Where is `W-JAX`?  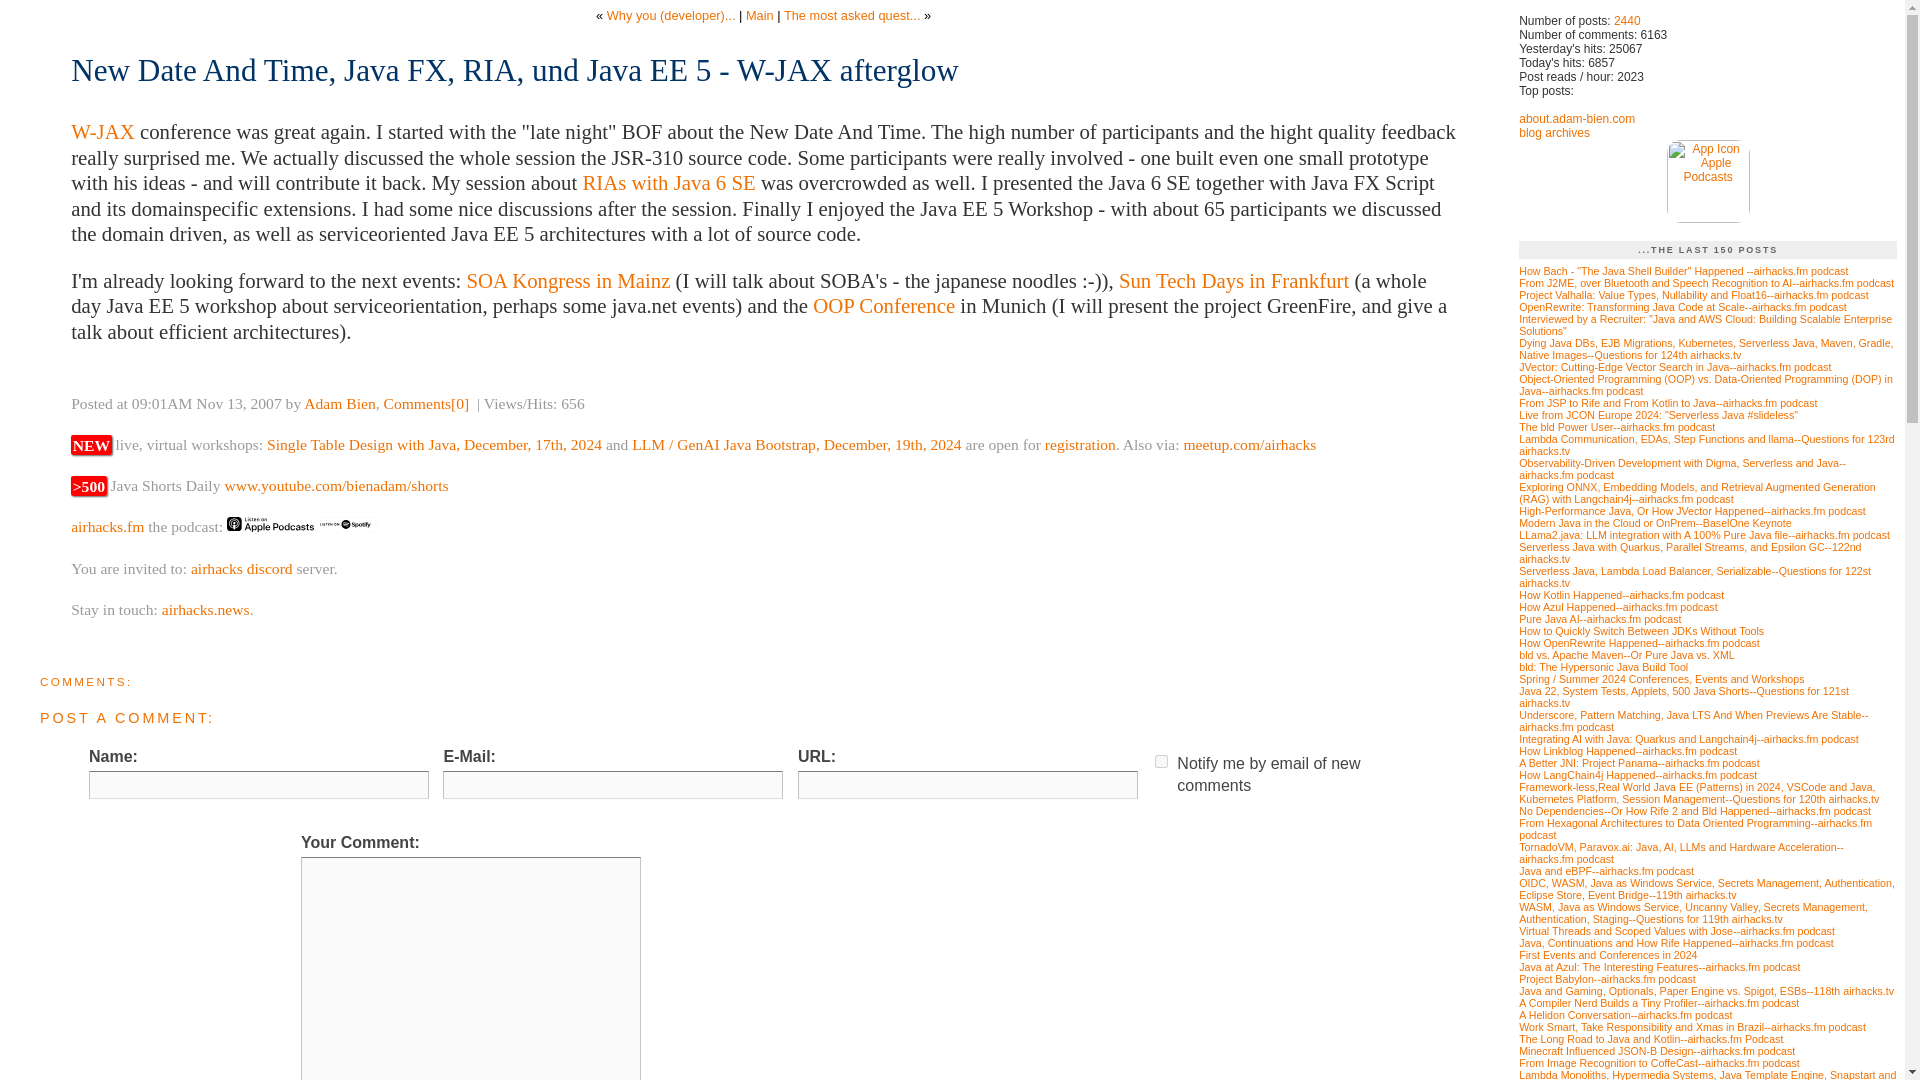
W-JAX is located at coordinates (102, 130).